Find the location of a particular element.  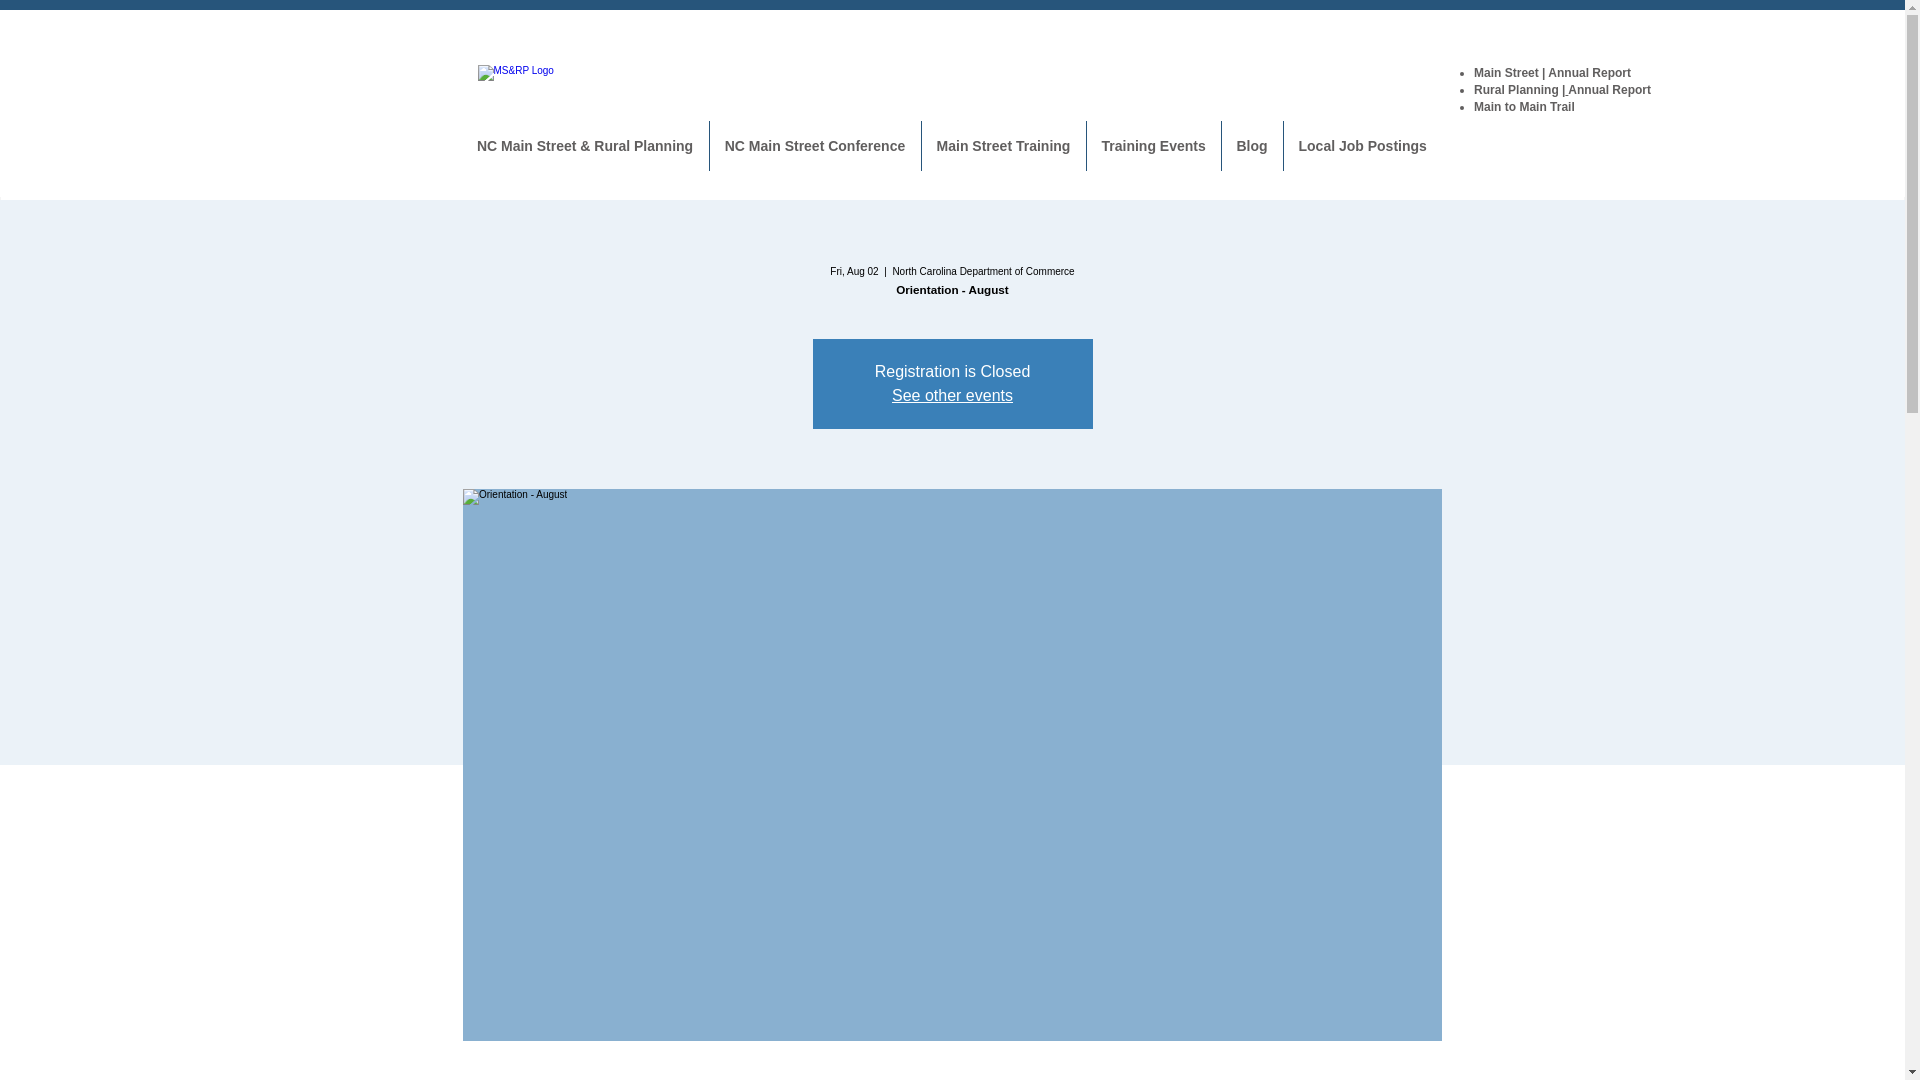

See other events is located at coordinates (952, 394).